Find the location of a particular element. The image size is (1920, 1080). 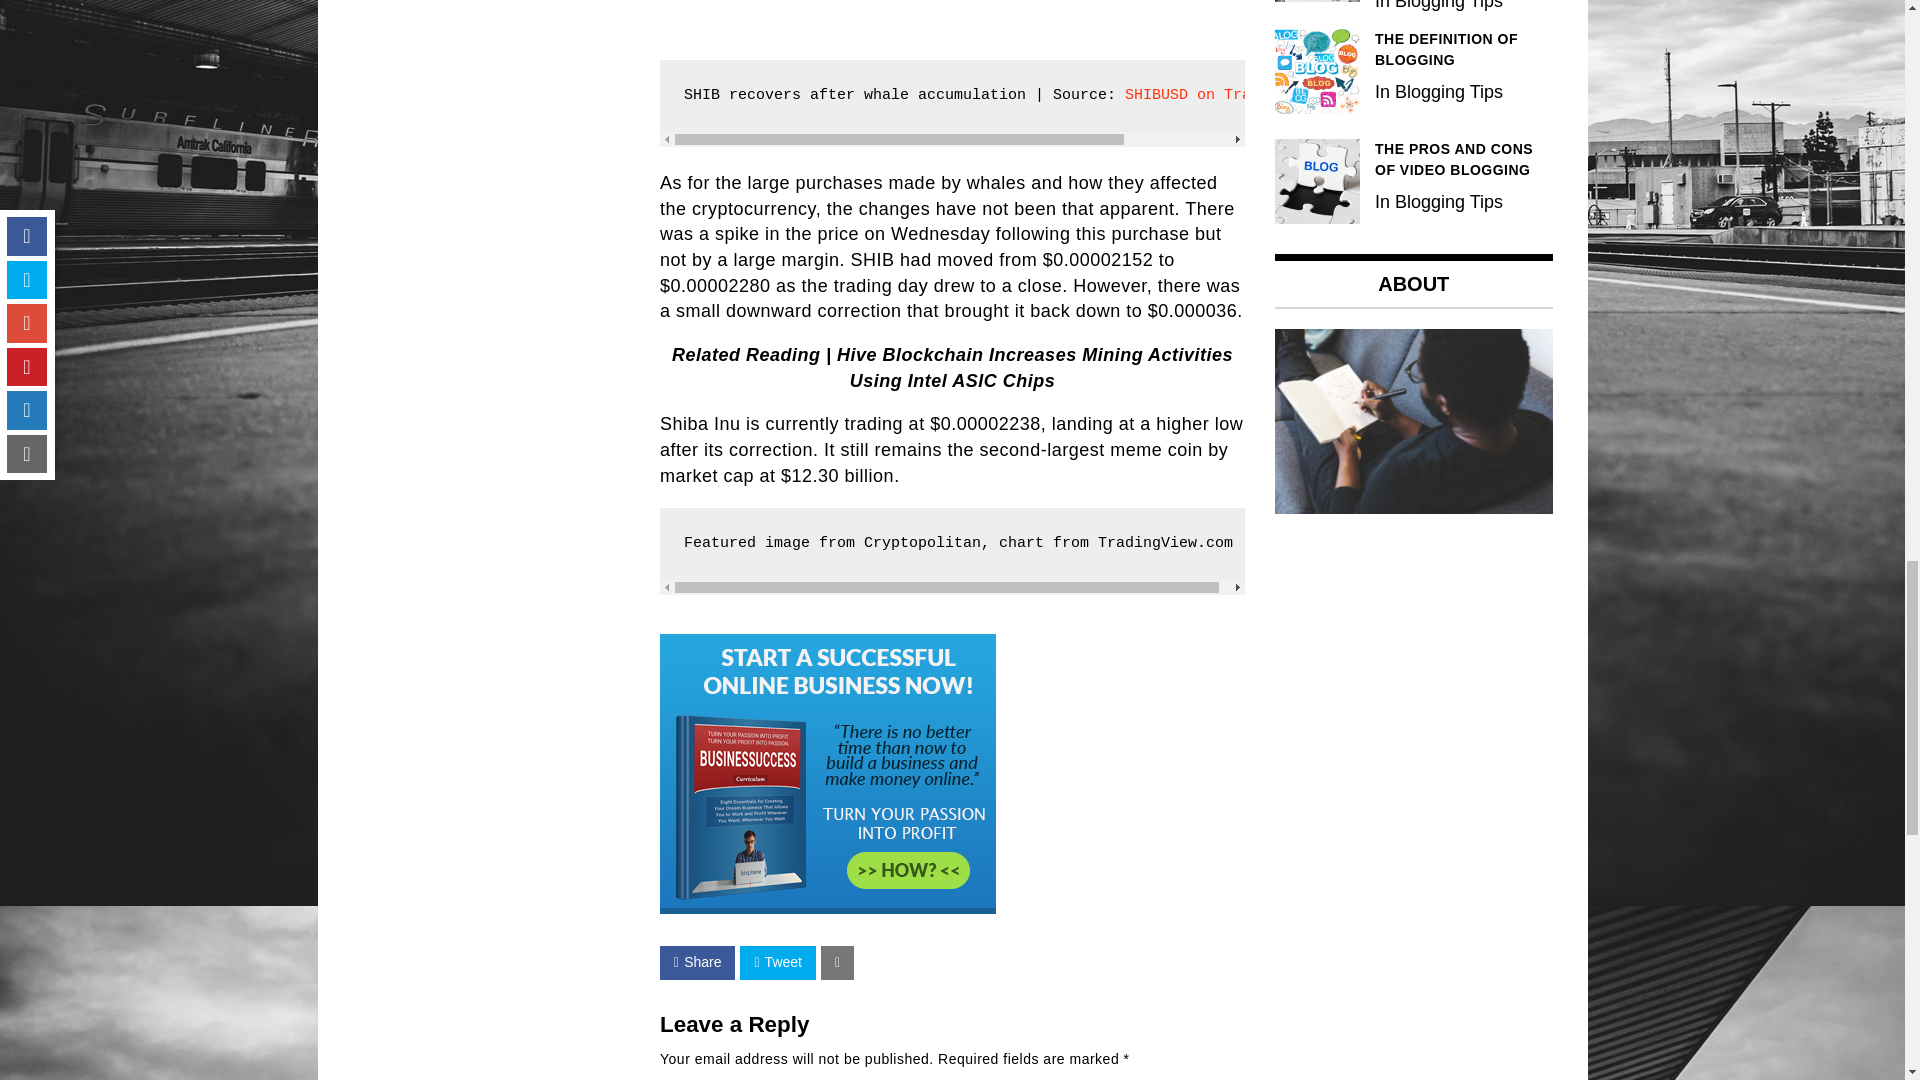

Tweet on Twitter is located at coordinates (776, 962).